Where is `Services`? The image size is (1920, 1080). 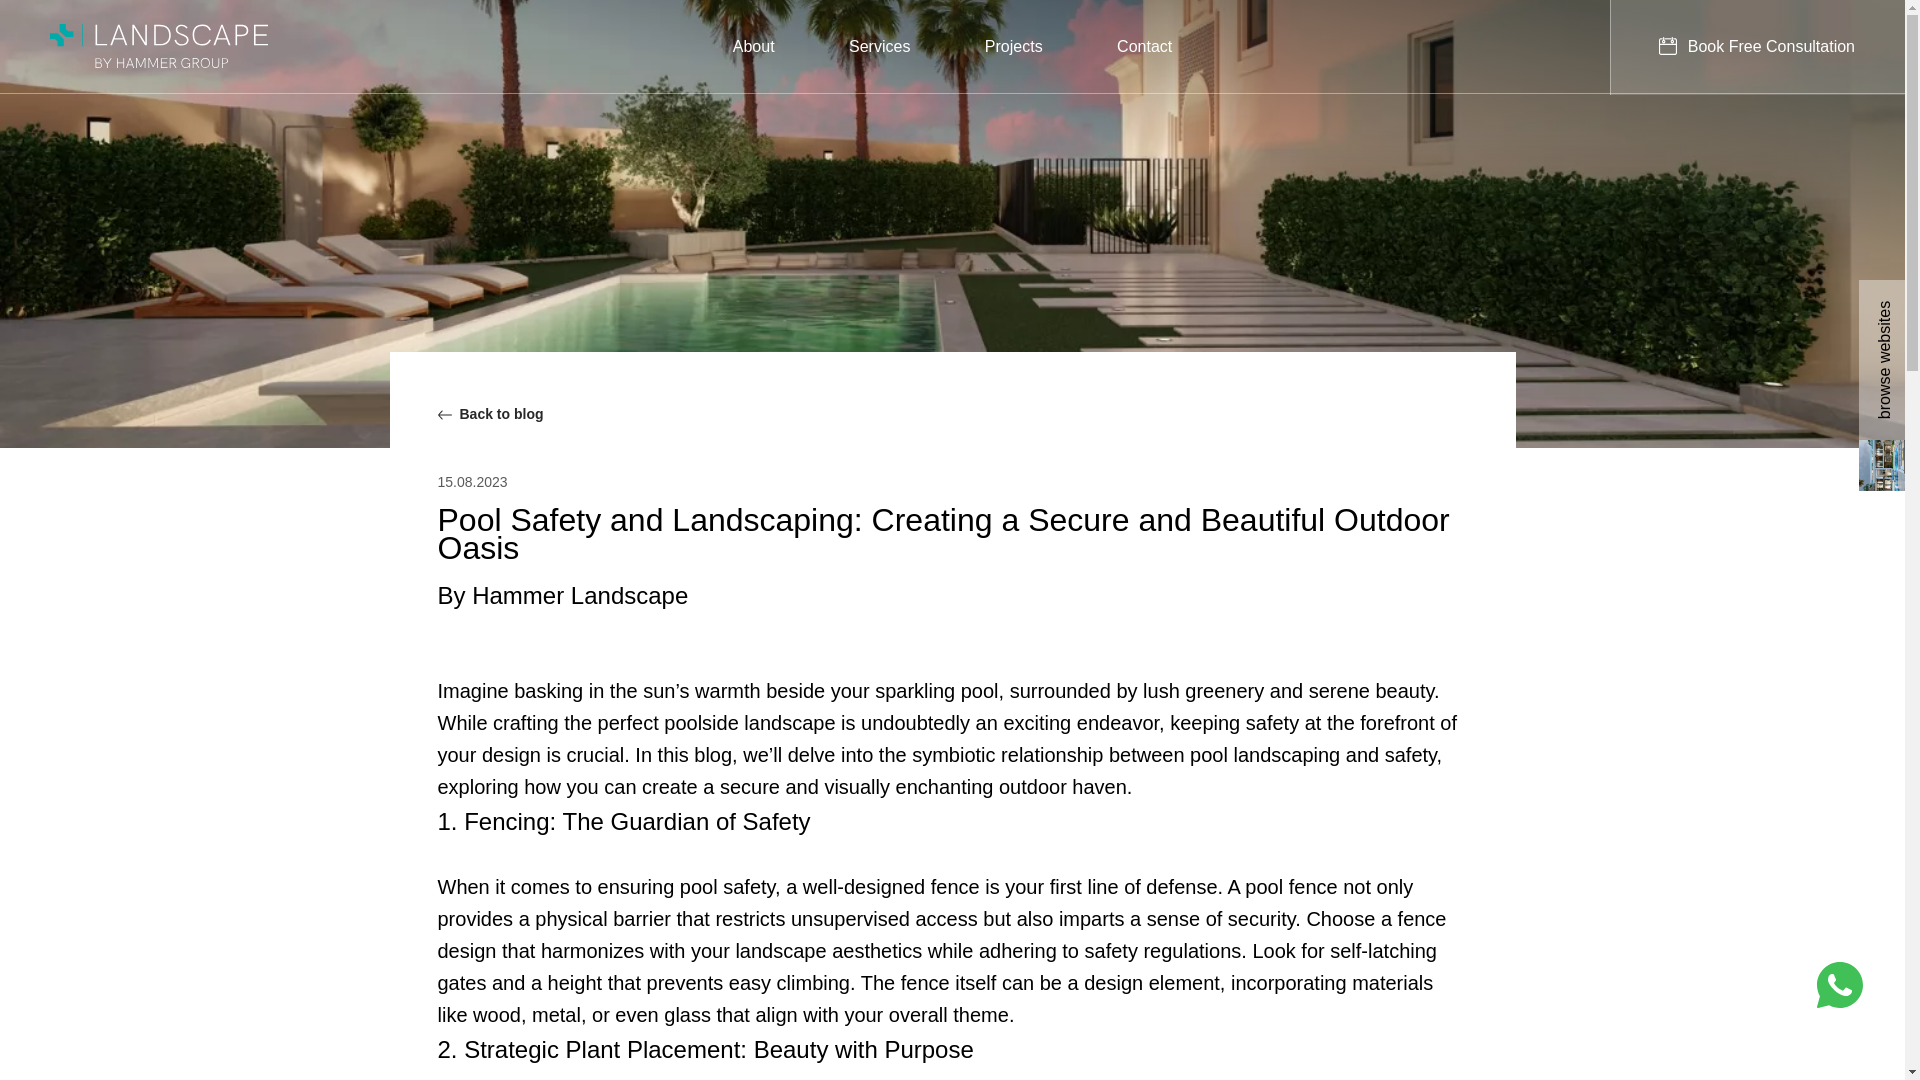
Services is located at coordinates (879, 46).